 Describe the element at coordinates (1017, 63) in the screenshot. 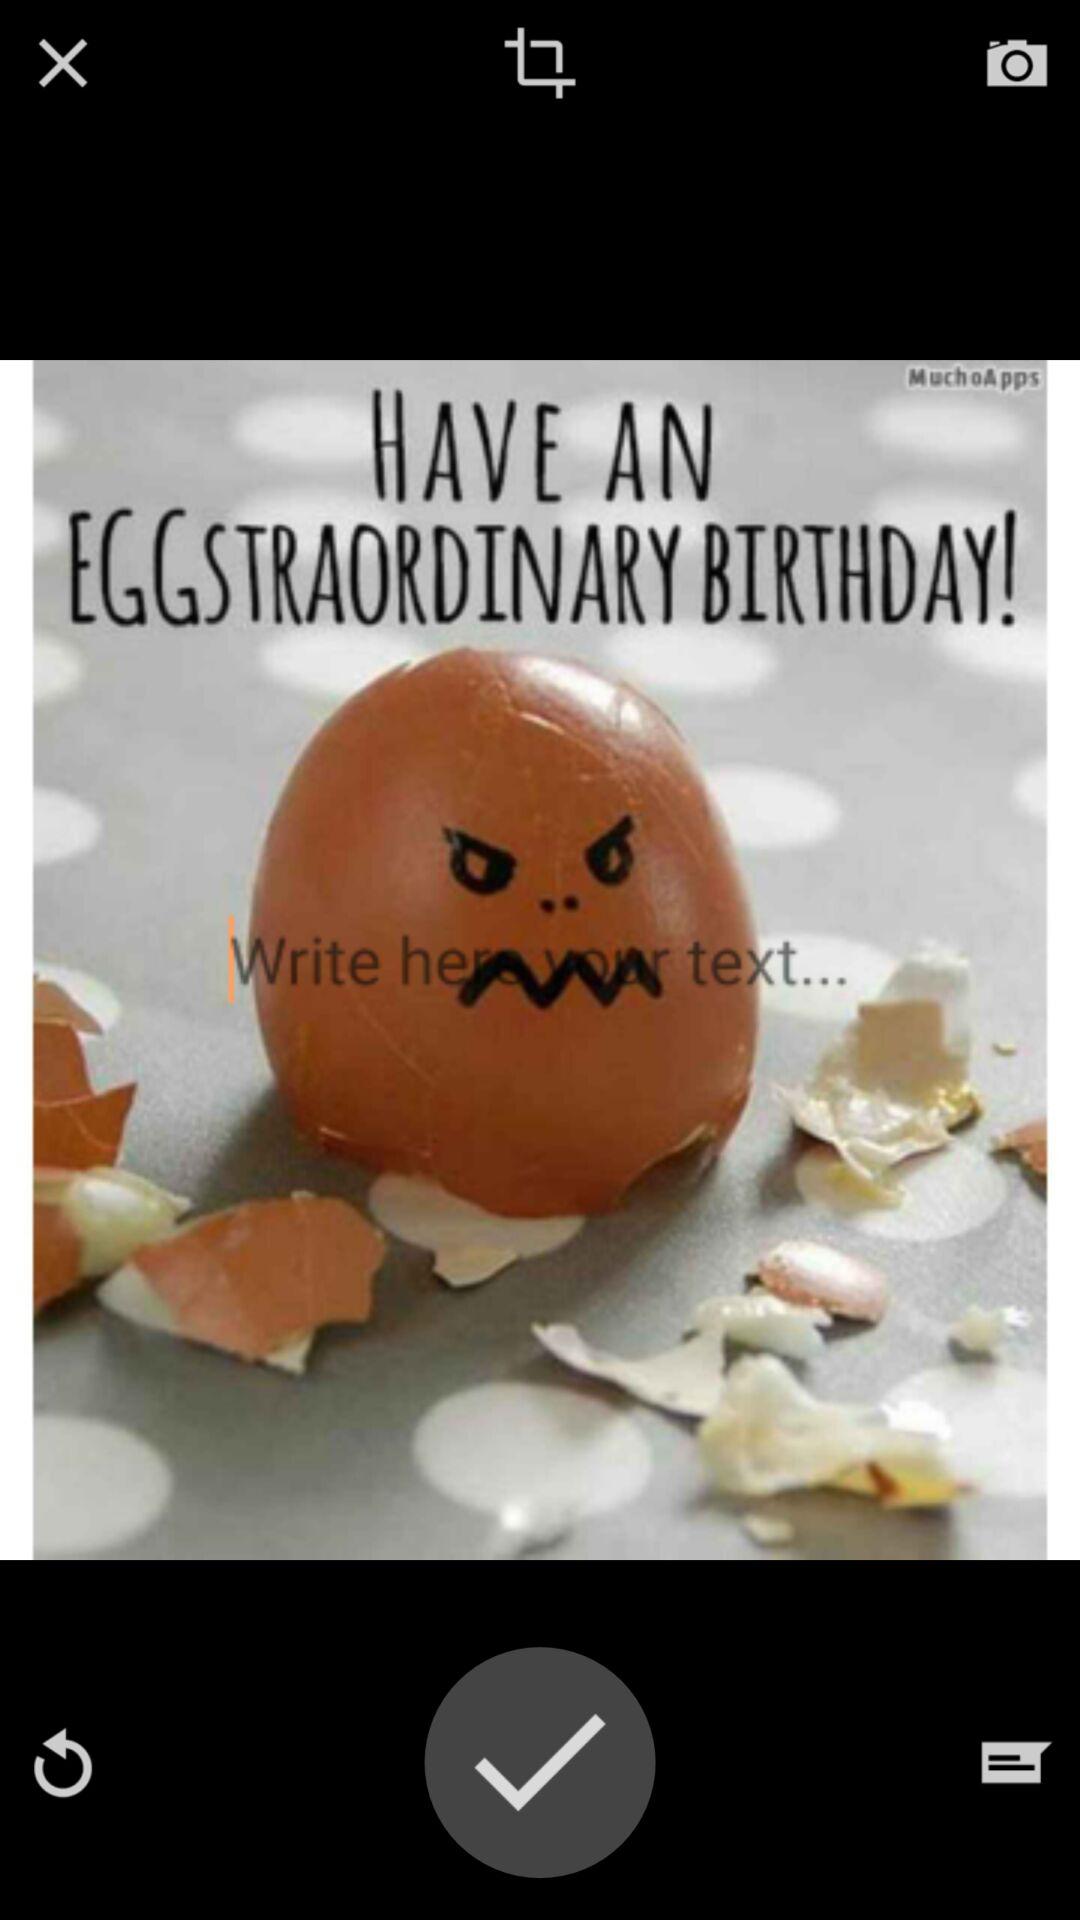

I see `go to camera` at that location.